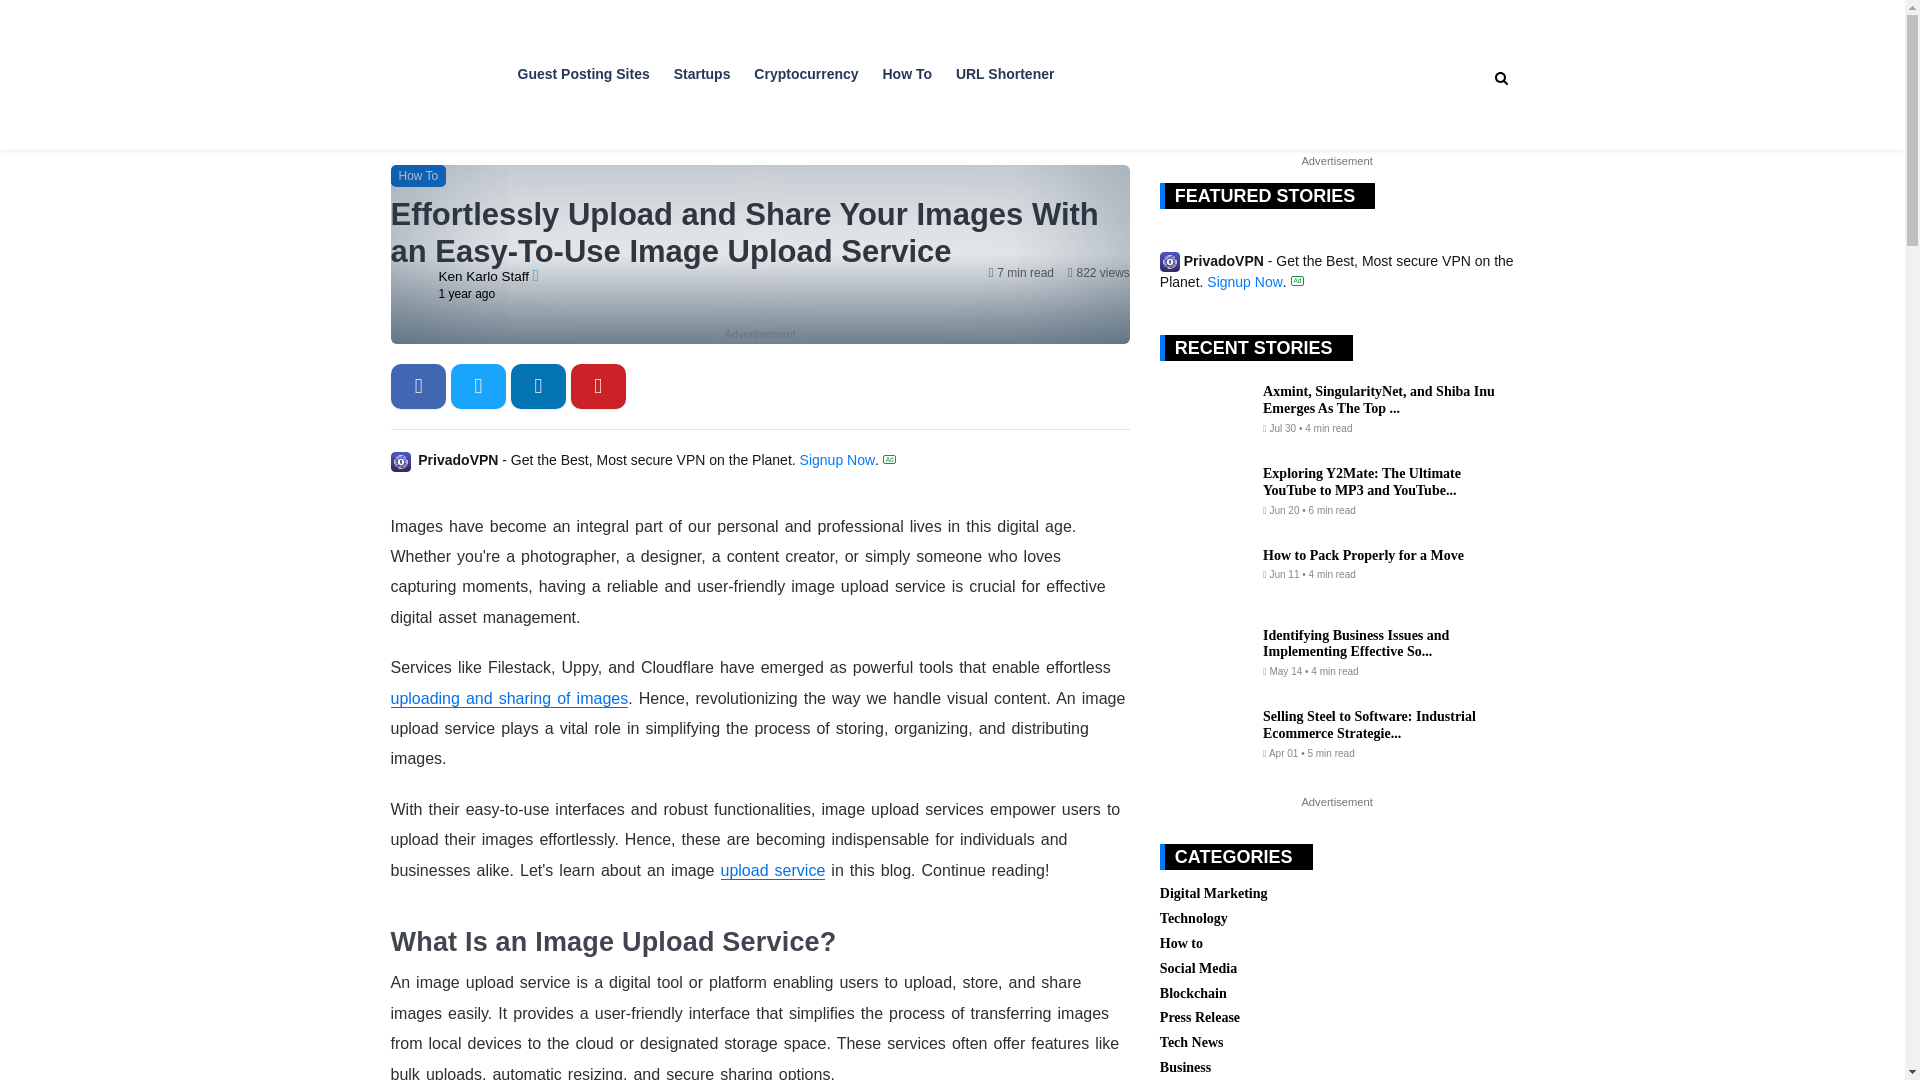 The image size is (1920, 1080). I want to click on Sponsored Ad, so click(1298, 280).